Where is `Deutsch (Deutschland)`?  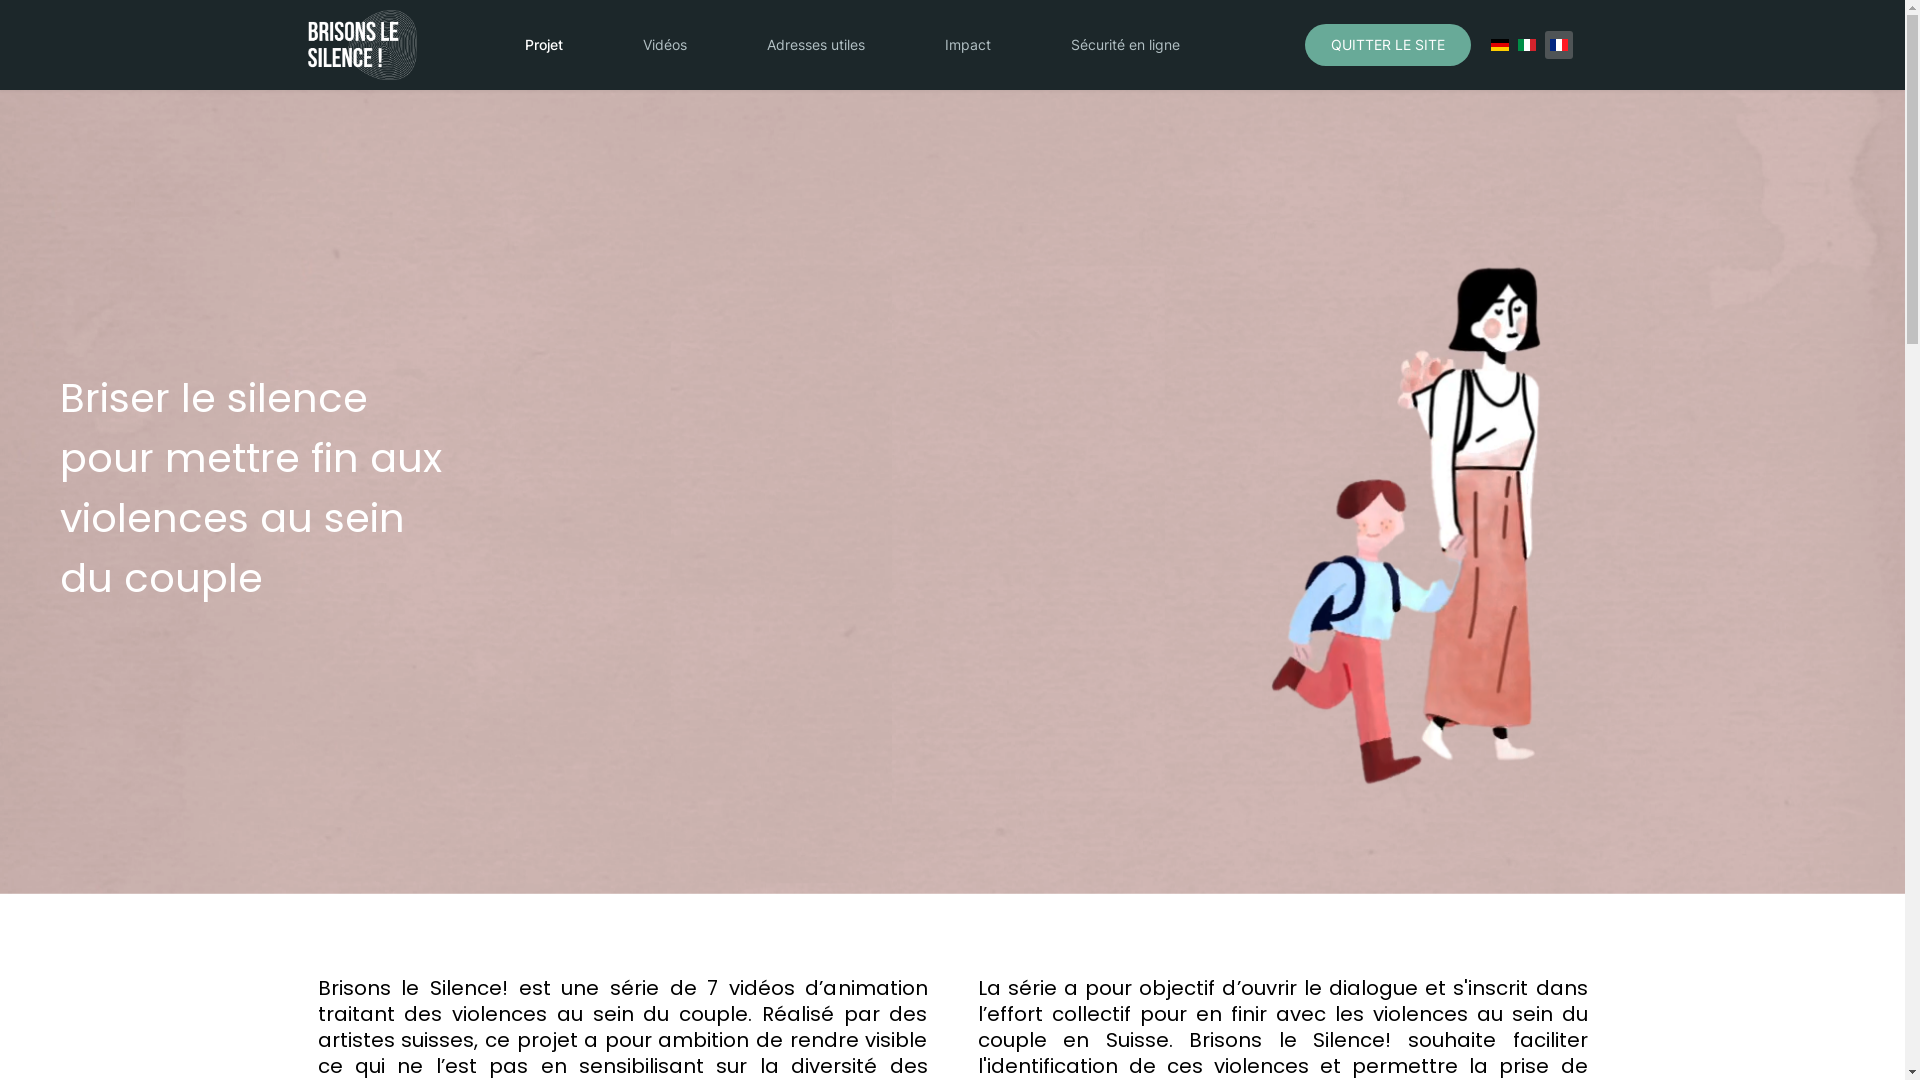 Deutsch (Deutschland) is located at coordinates (1499, 44).